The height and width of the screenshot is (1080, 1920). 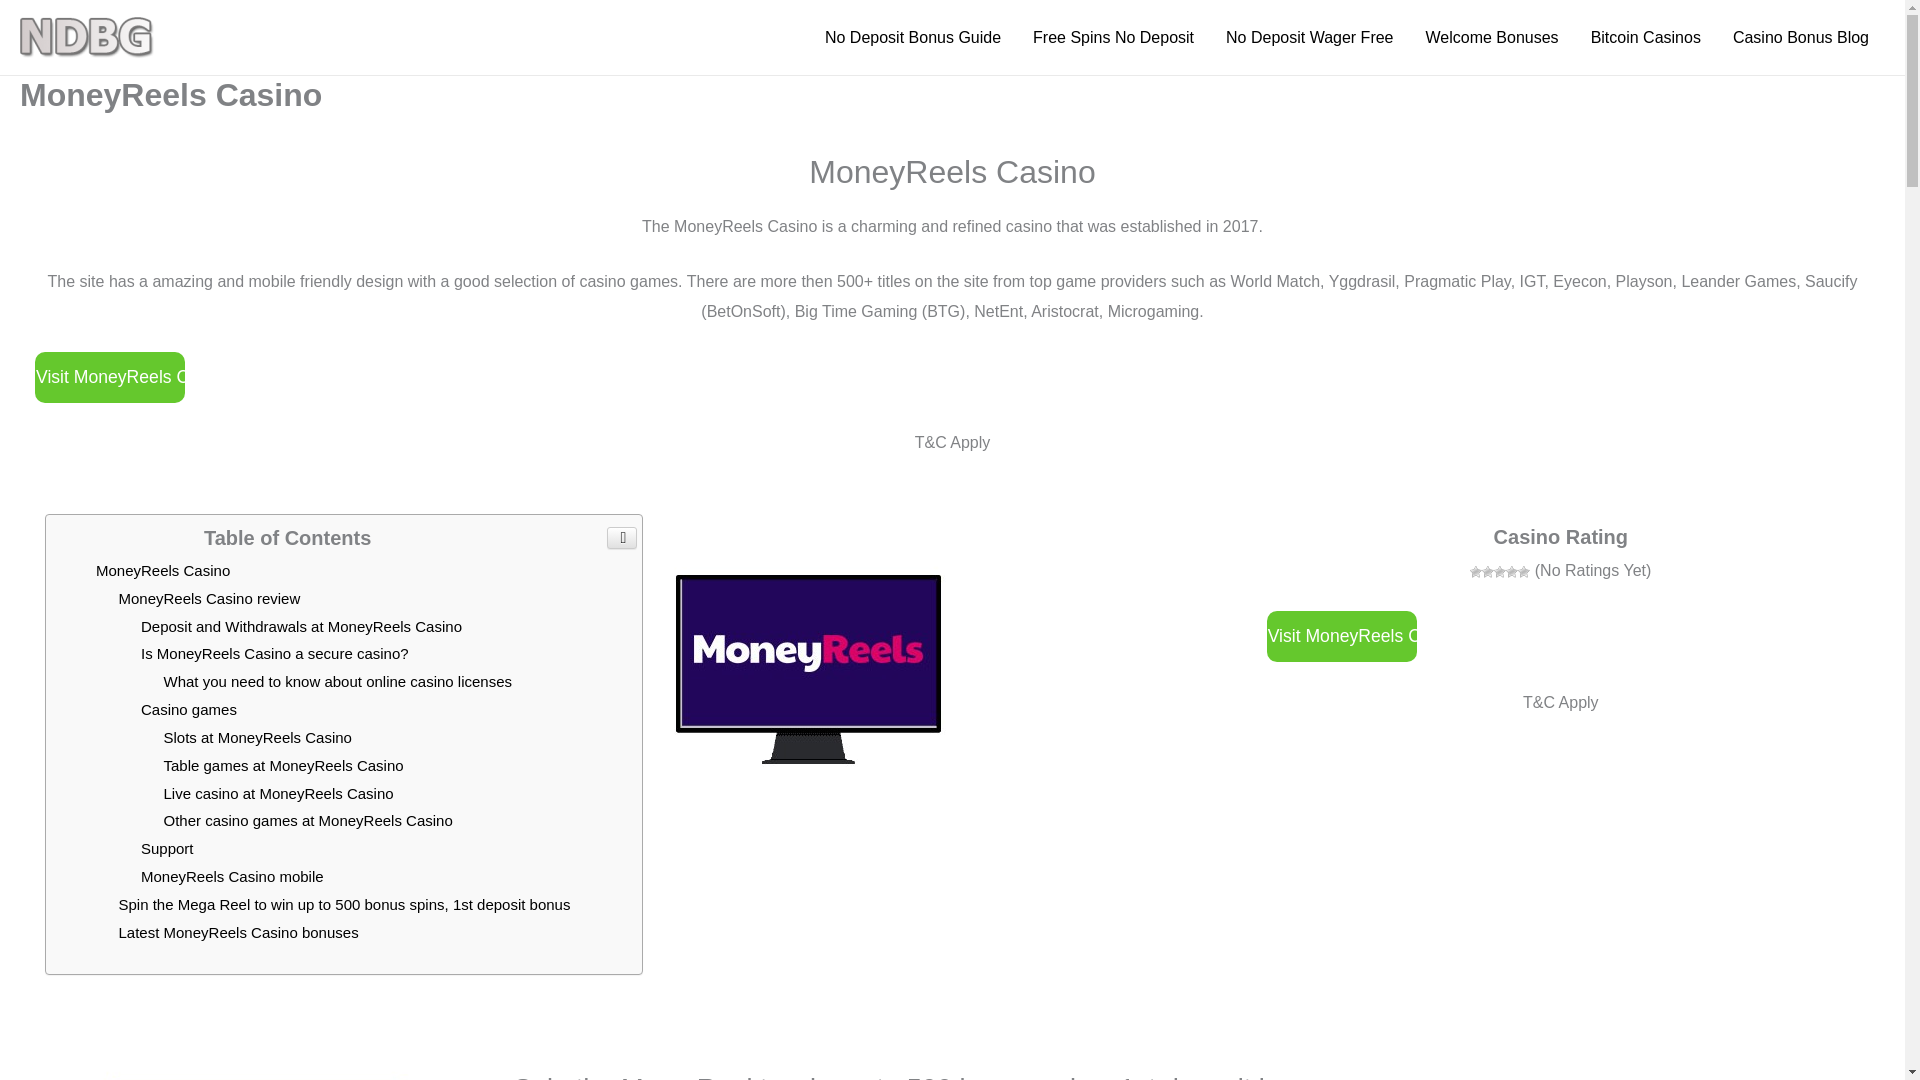 I want to click on Other casino games at MoneyReels Casino, so click(x=308, y=820).